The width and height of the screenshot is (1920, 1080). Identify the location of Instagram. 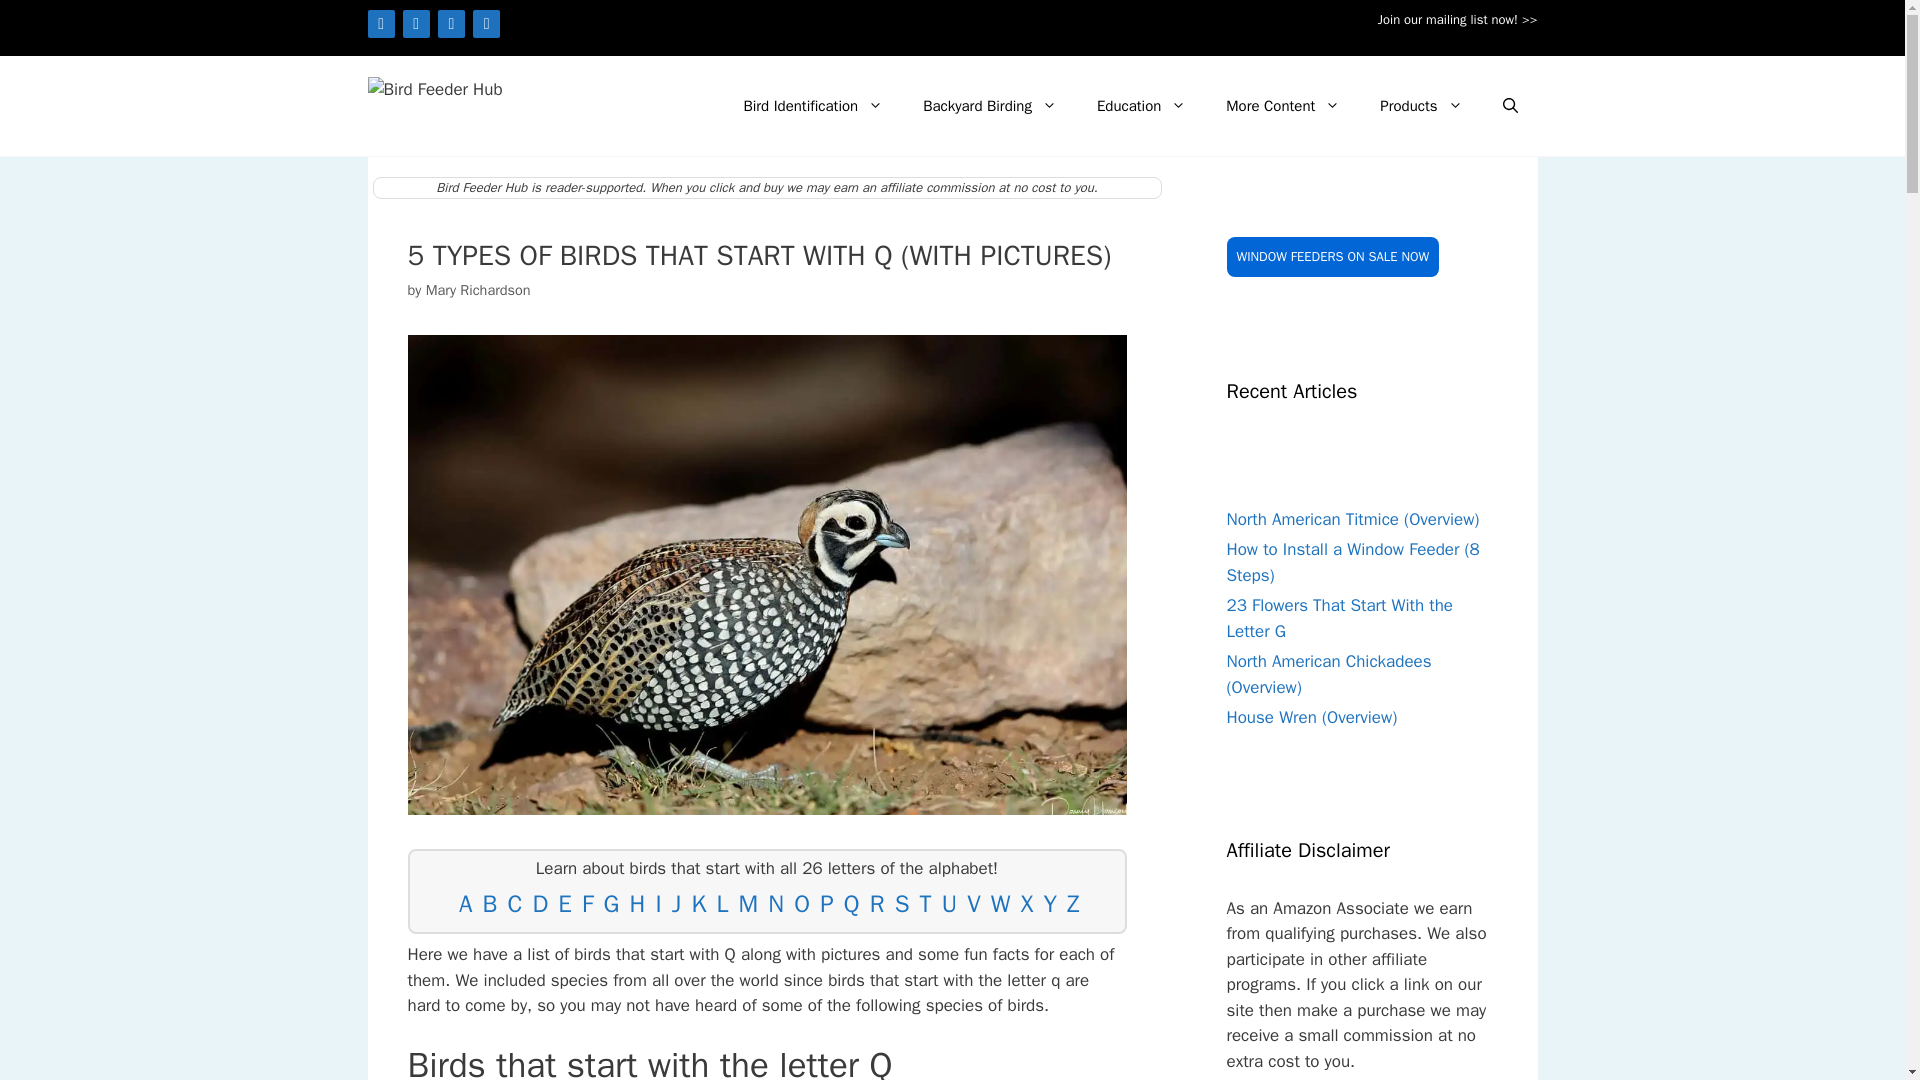
(416, 23).